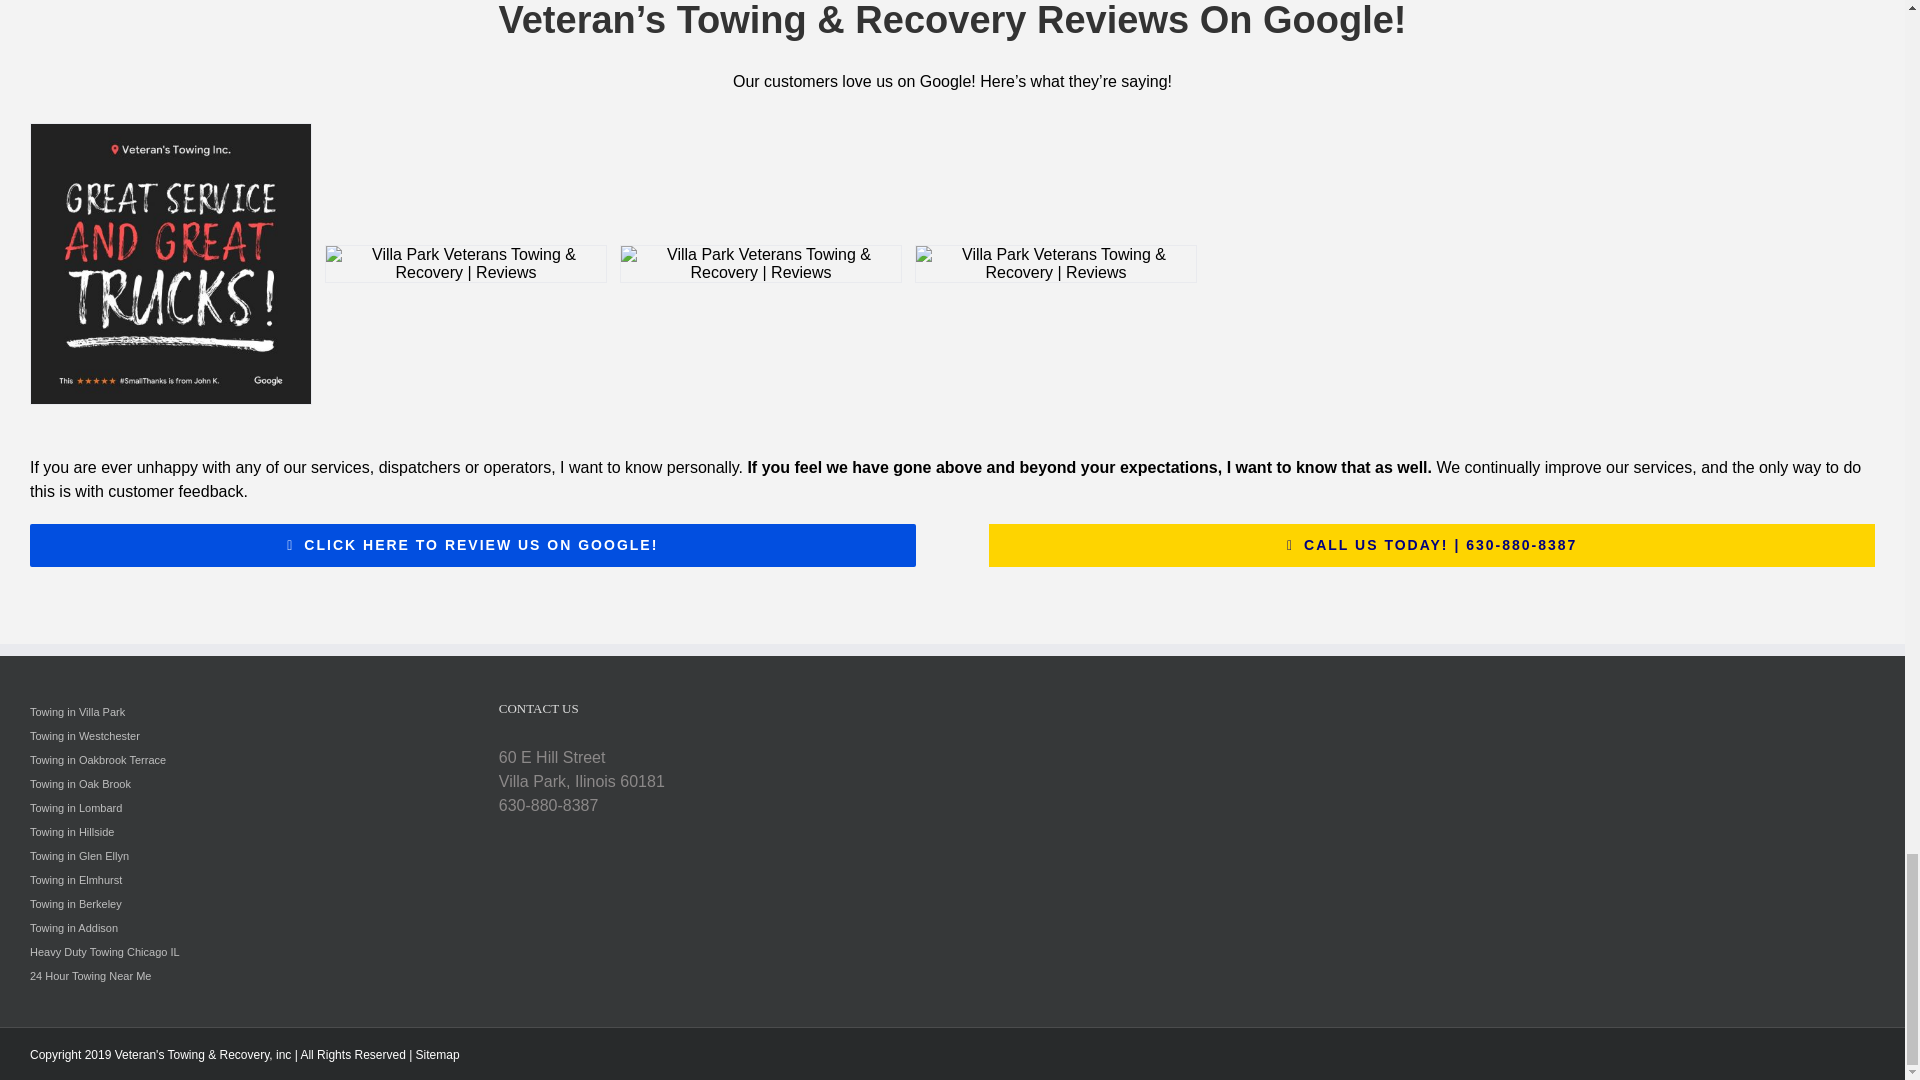  I want to click on Heavy Duty Towing Chicago IL, so click(105, 952).